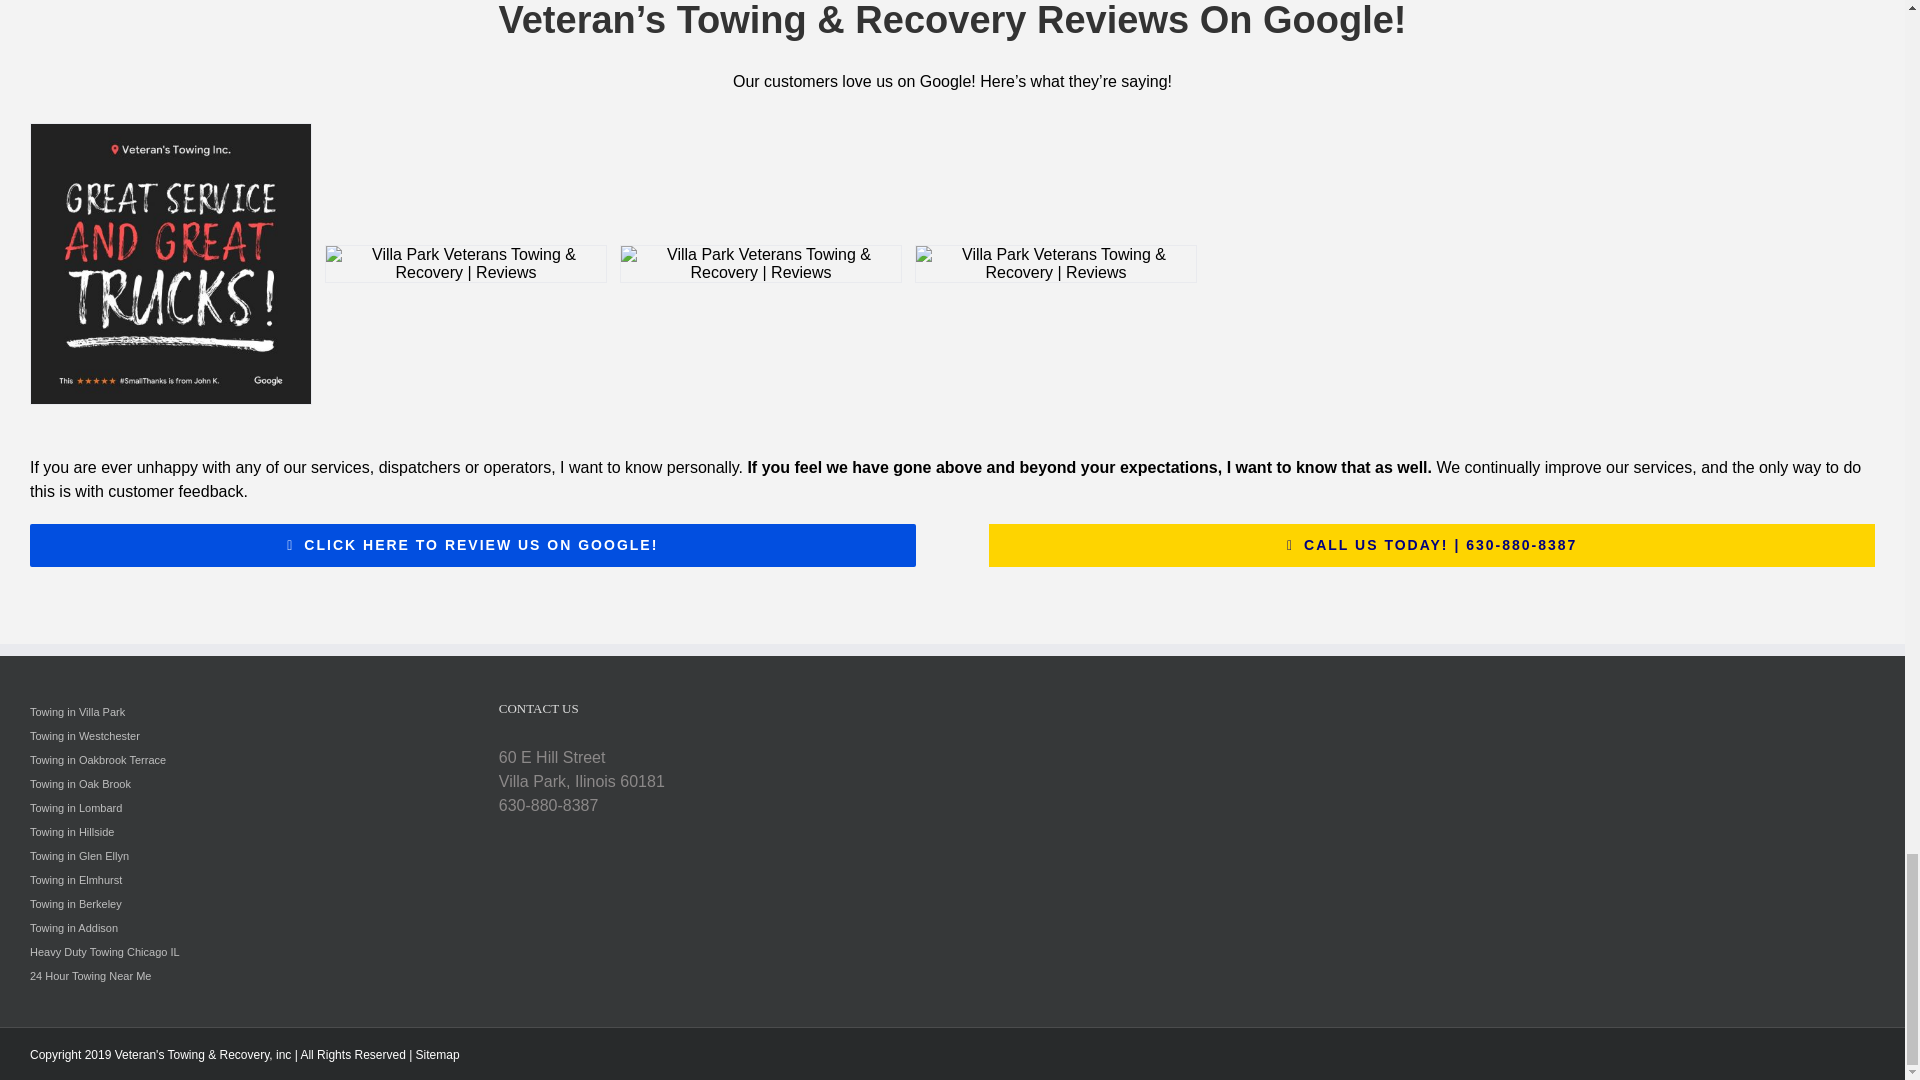  I want to click on Heavy Duty Towing Chicago IL, so click(105, 952).